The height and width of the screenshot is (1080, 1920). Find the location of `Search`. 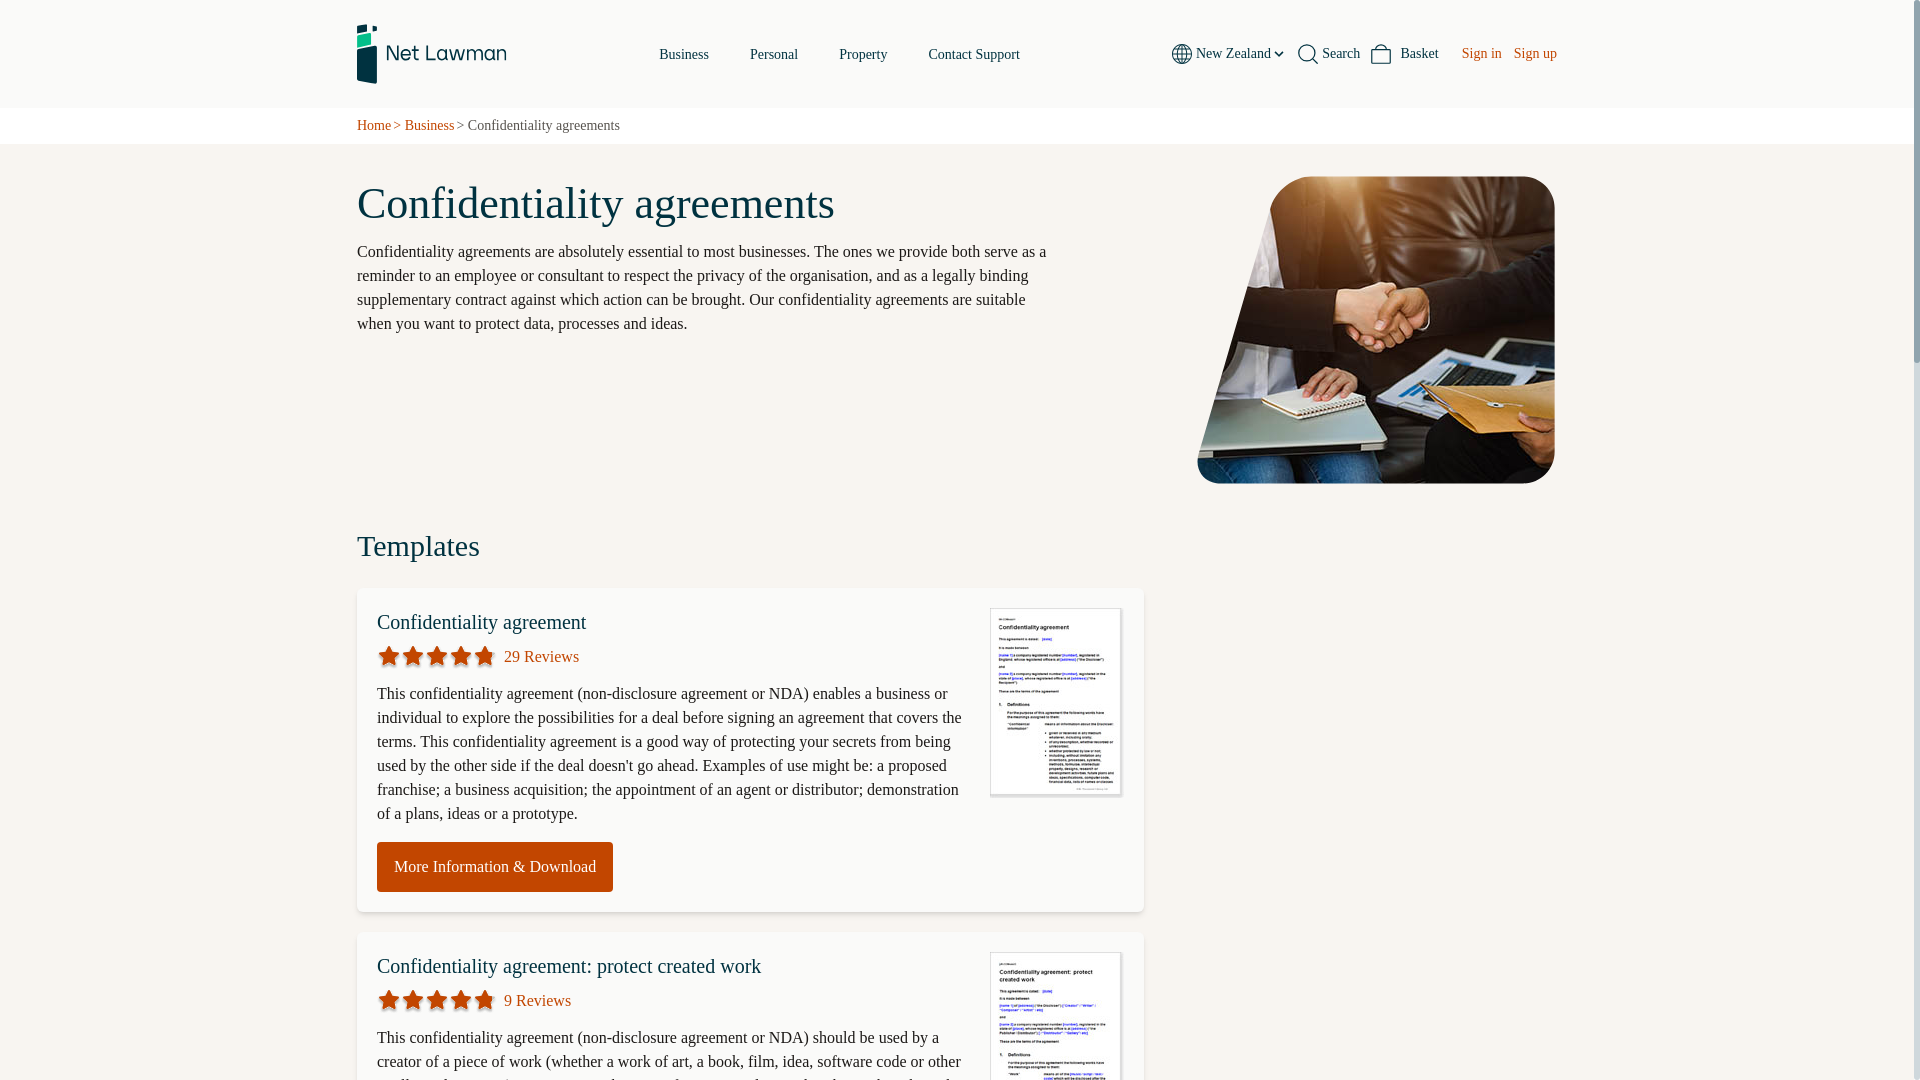

Search is located at coordinates (683, 54).